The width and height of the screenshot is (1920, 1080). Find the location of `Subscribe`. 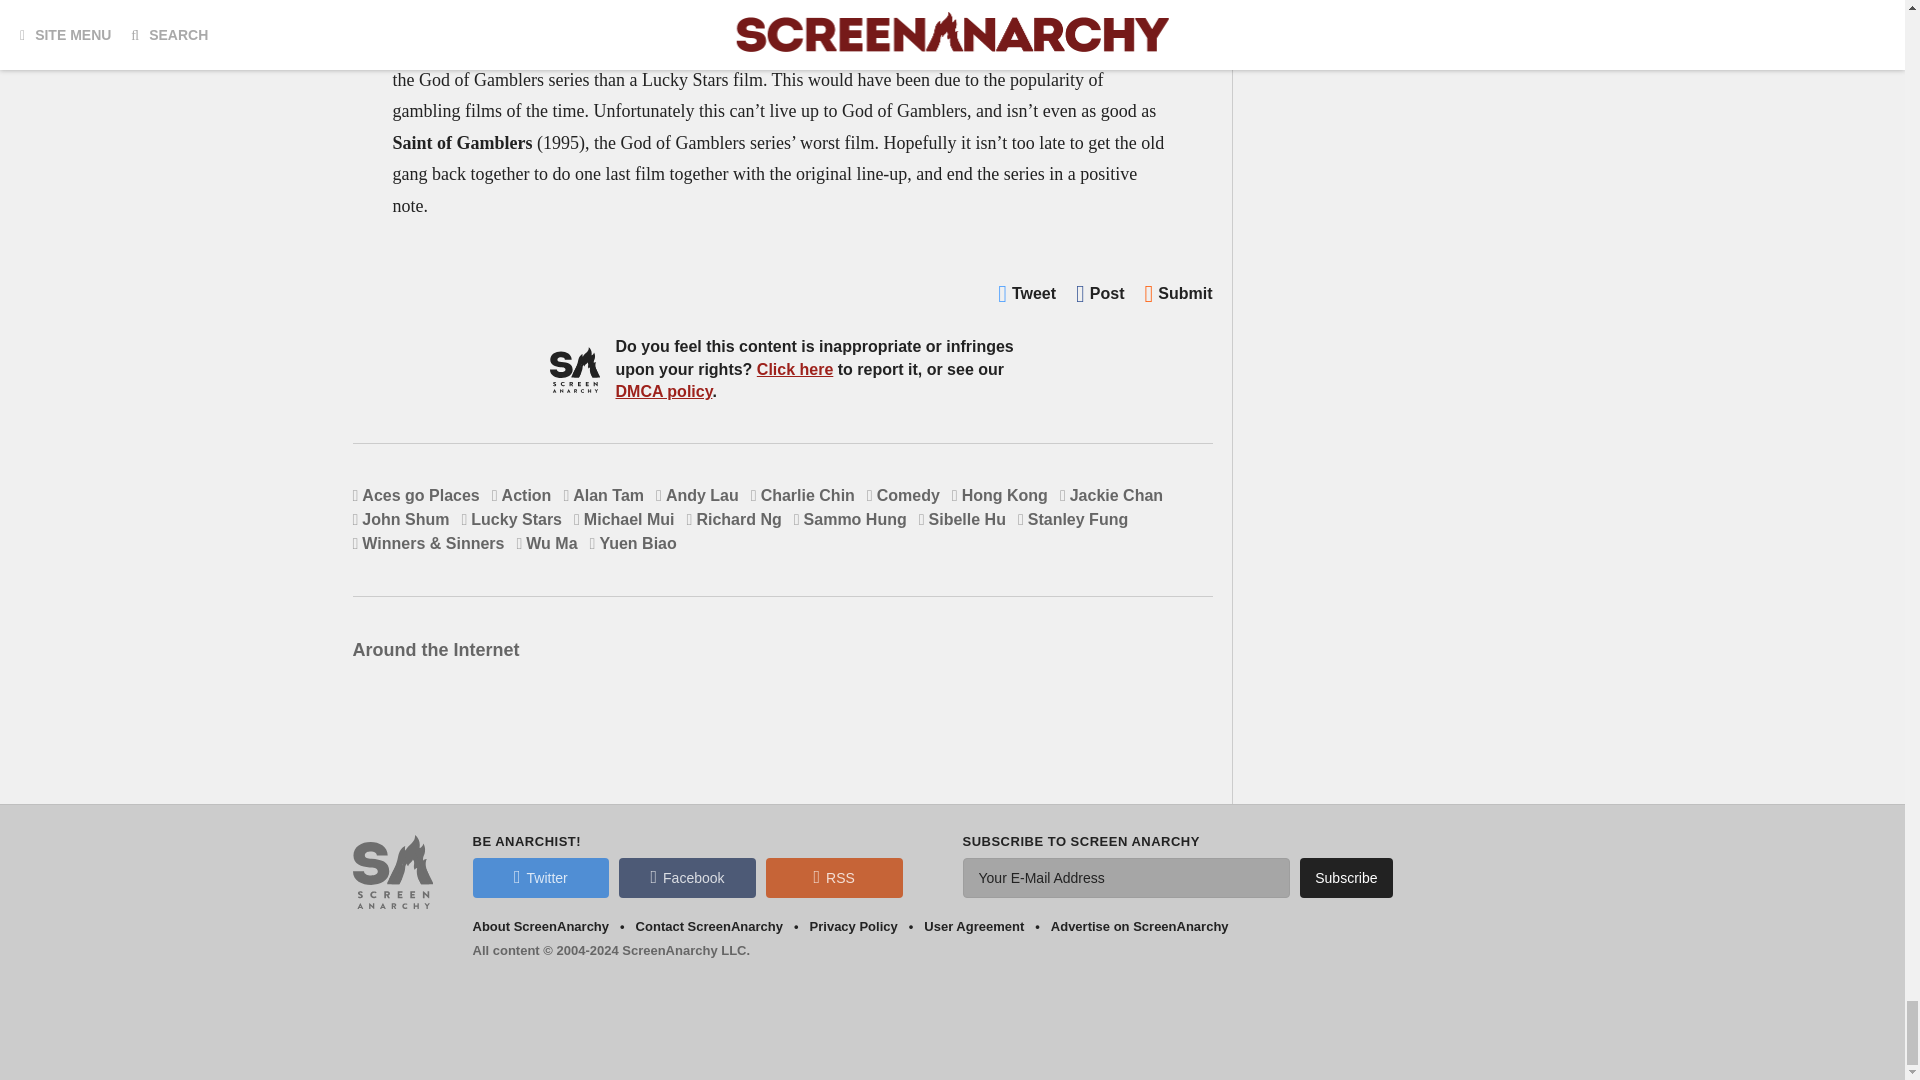

Subscribe is located at coordinates (1346, 877).